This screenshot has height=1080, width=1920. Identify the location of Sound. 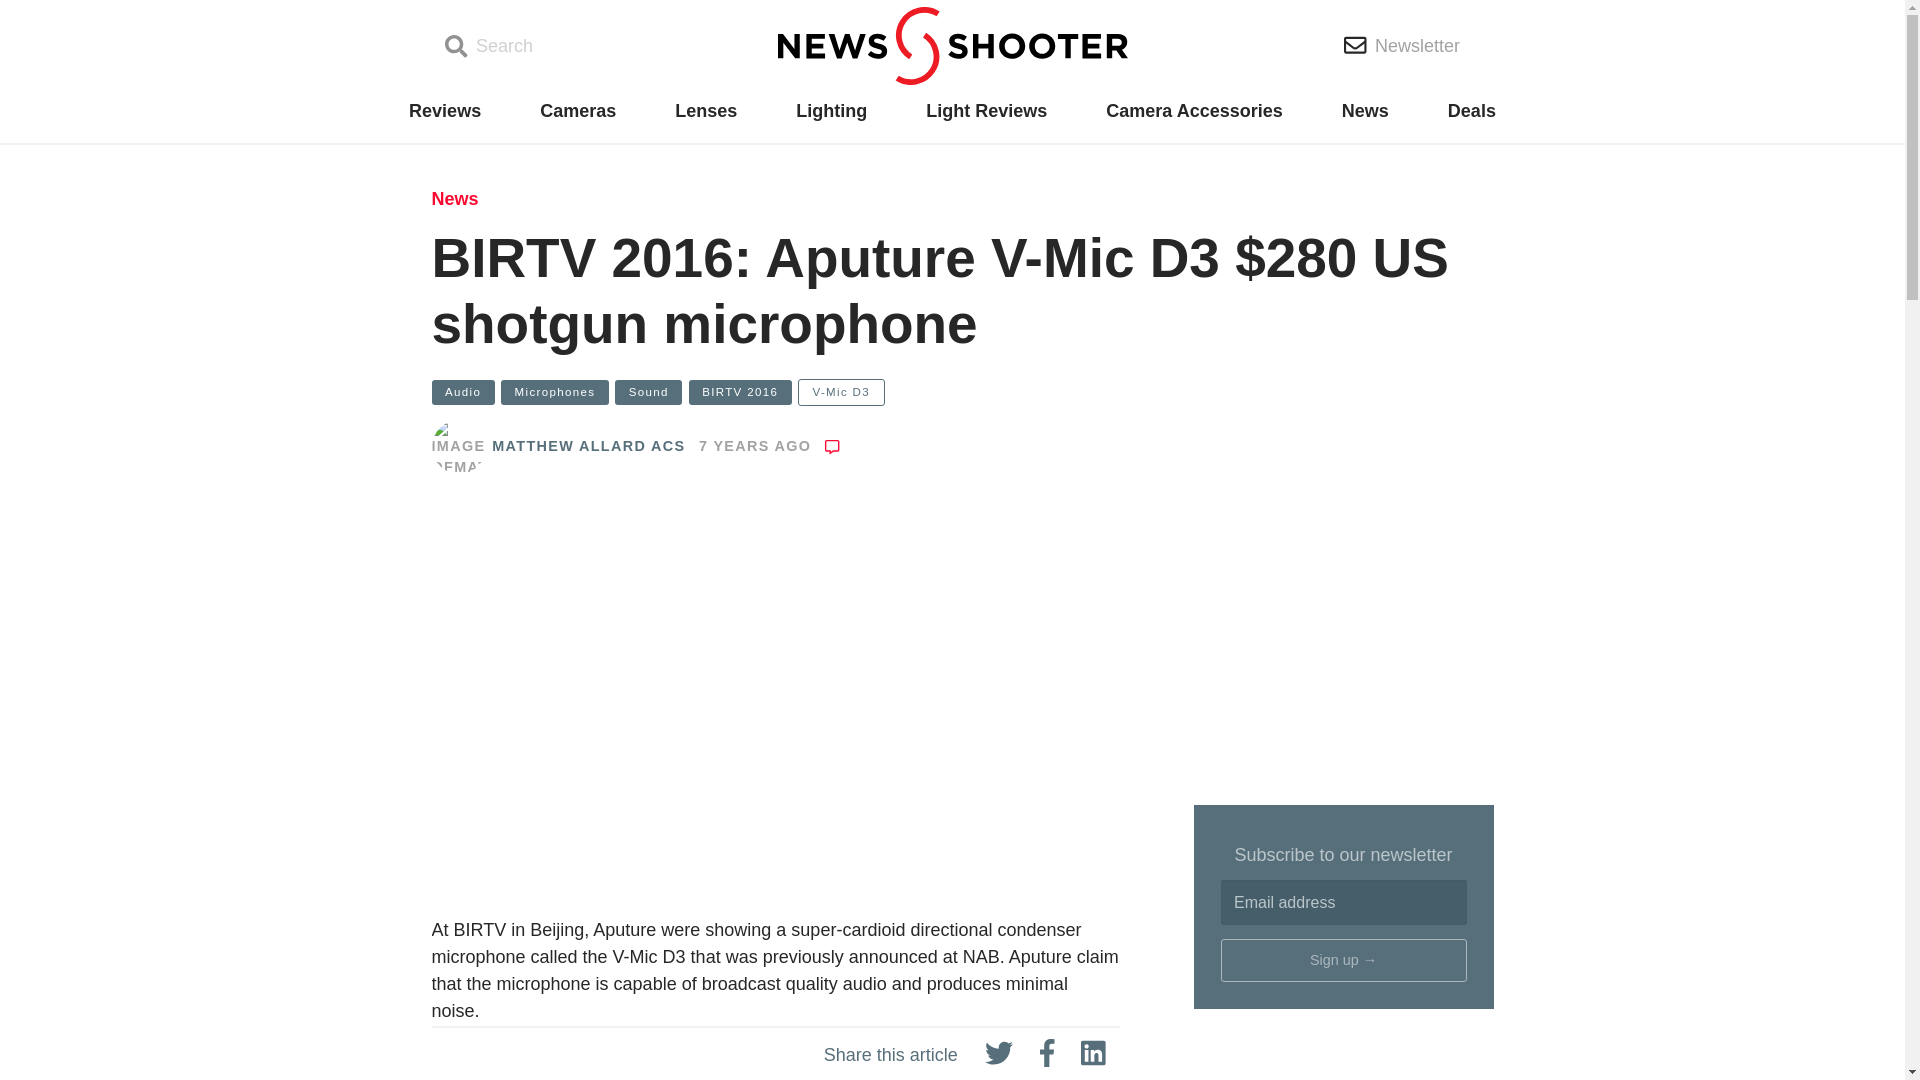
(648, 392).